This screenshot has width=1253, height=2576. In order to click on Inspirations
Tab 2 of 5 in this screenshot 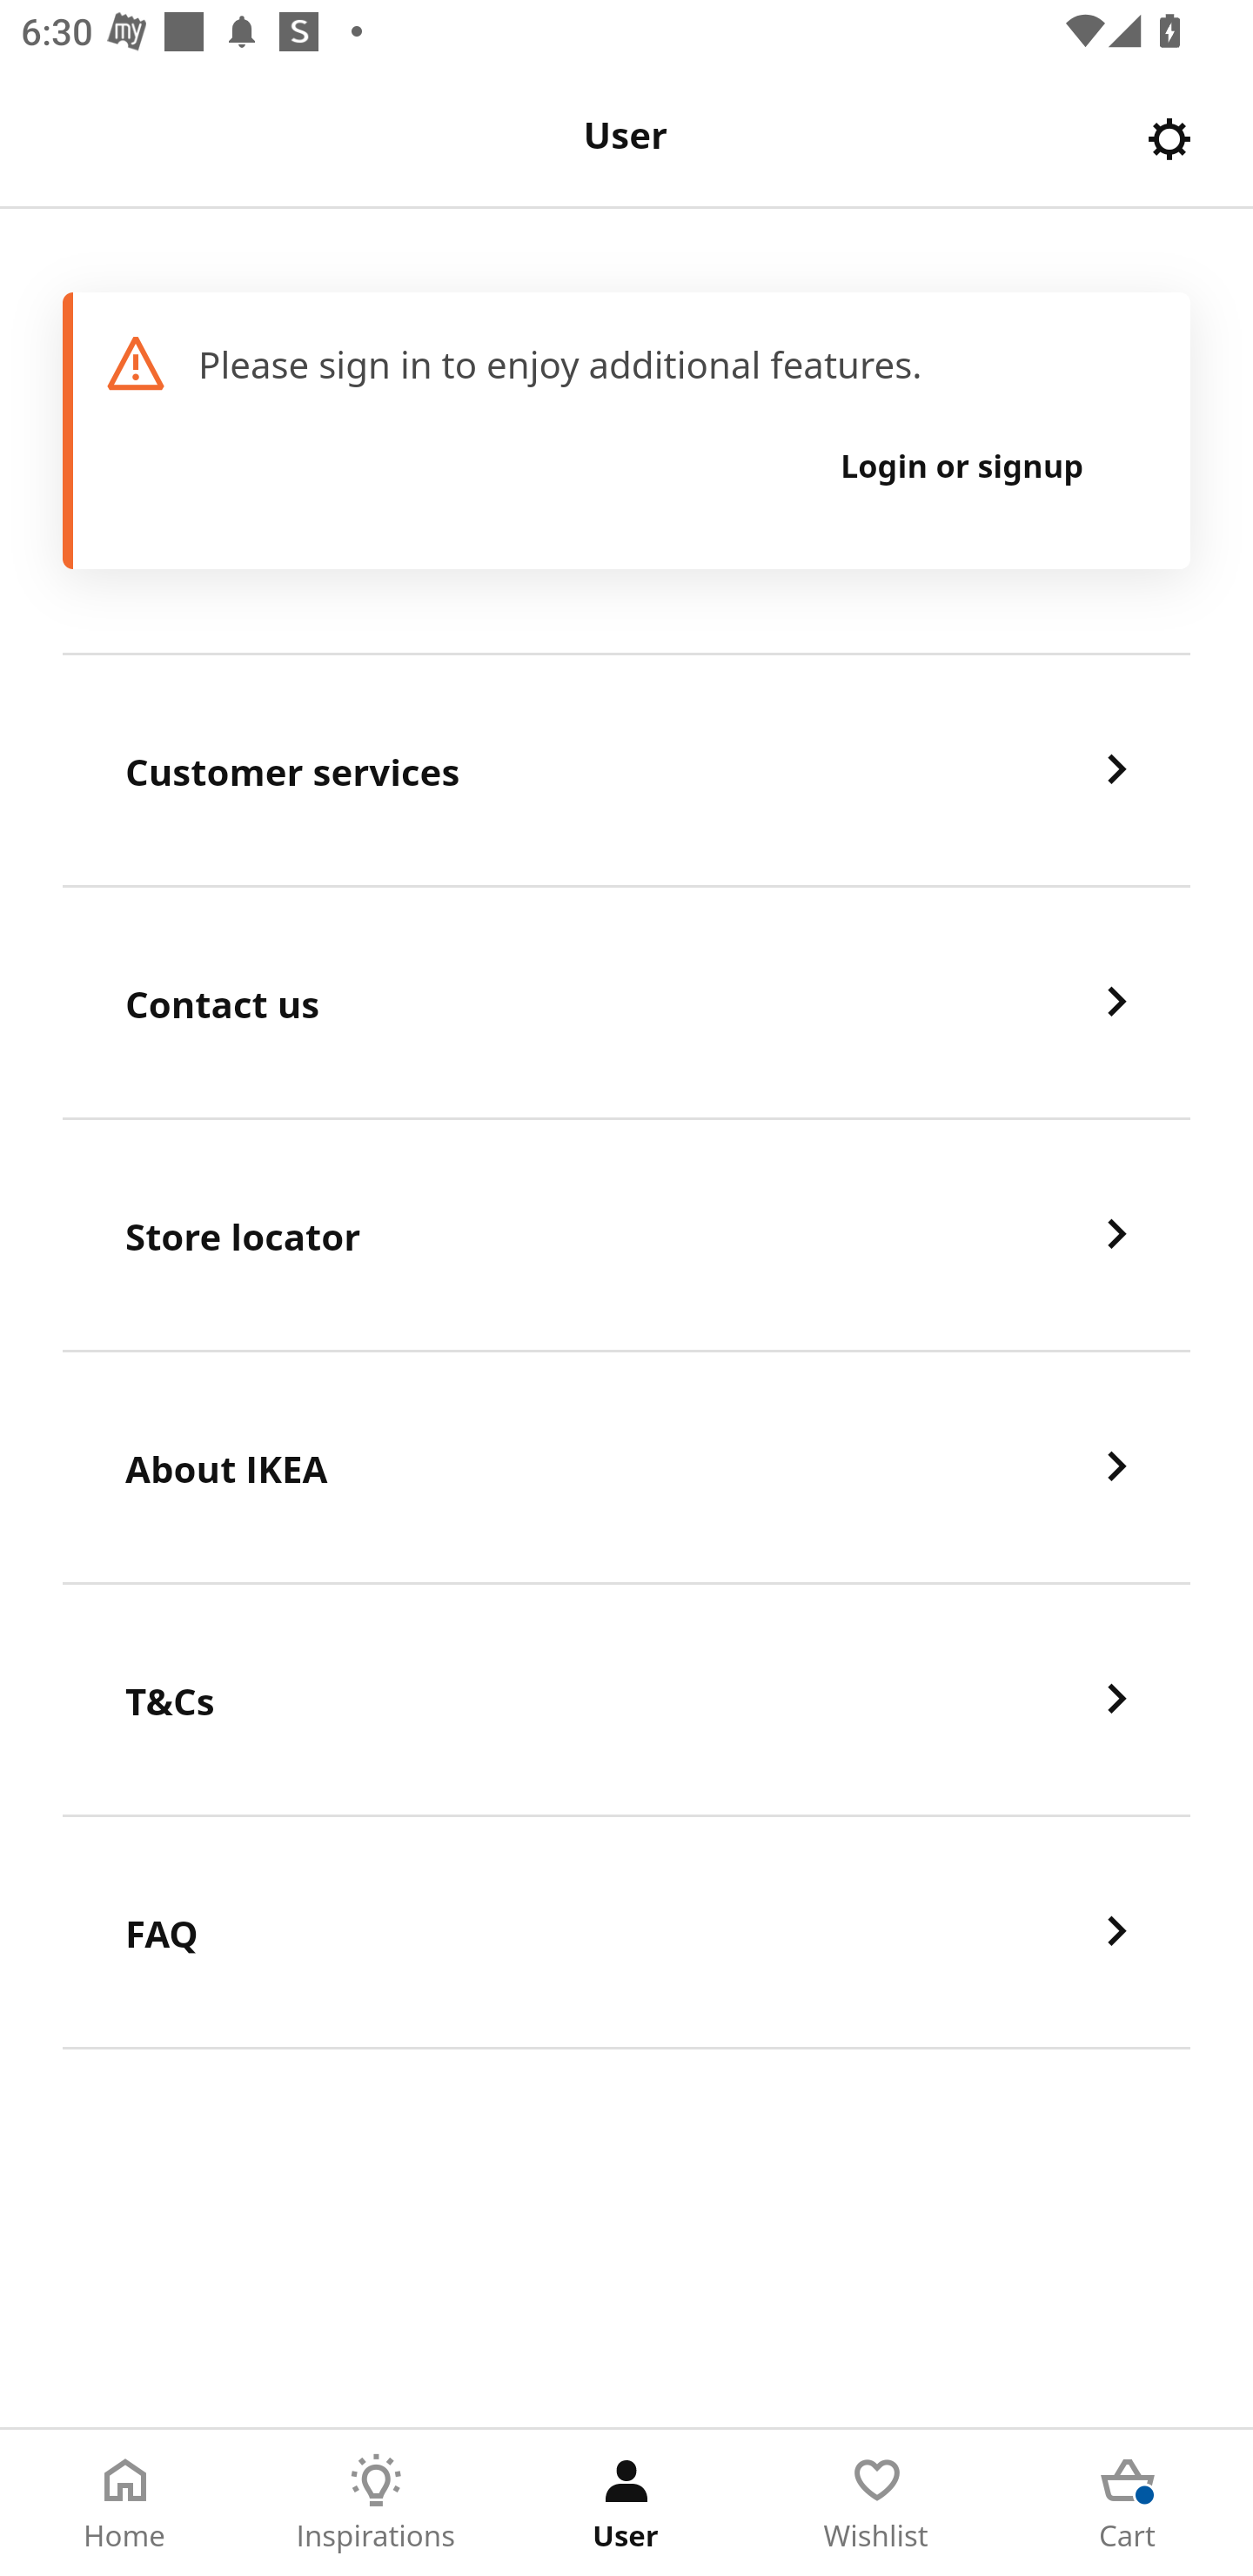, I will do `click(376, 2503)`.